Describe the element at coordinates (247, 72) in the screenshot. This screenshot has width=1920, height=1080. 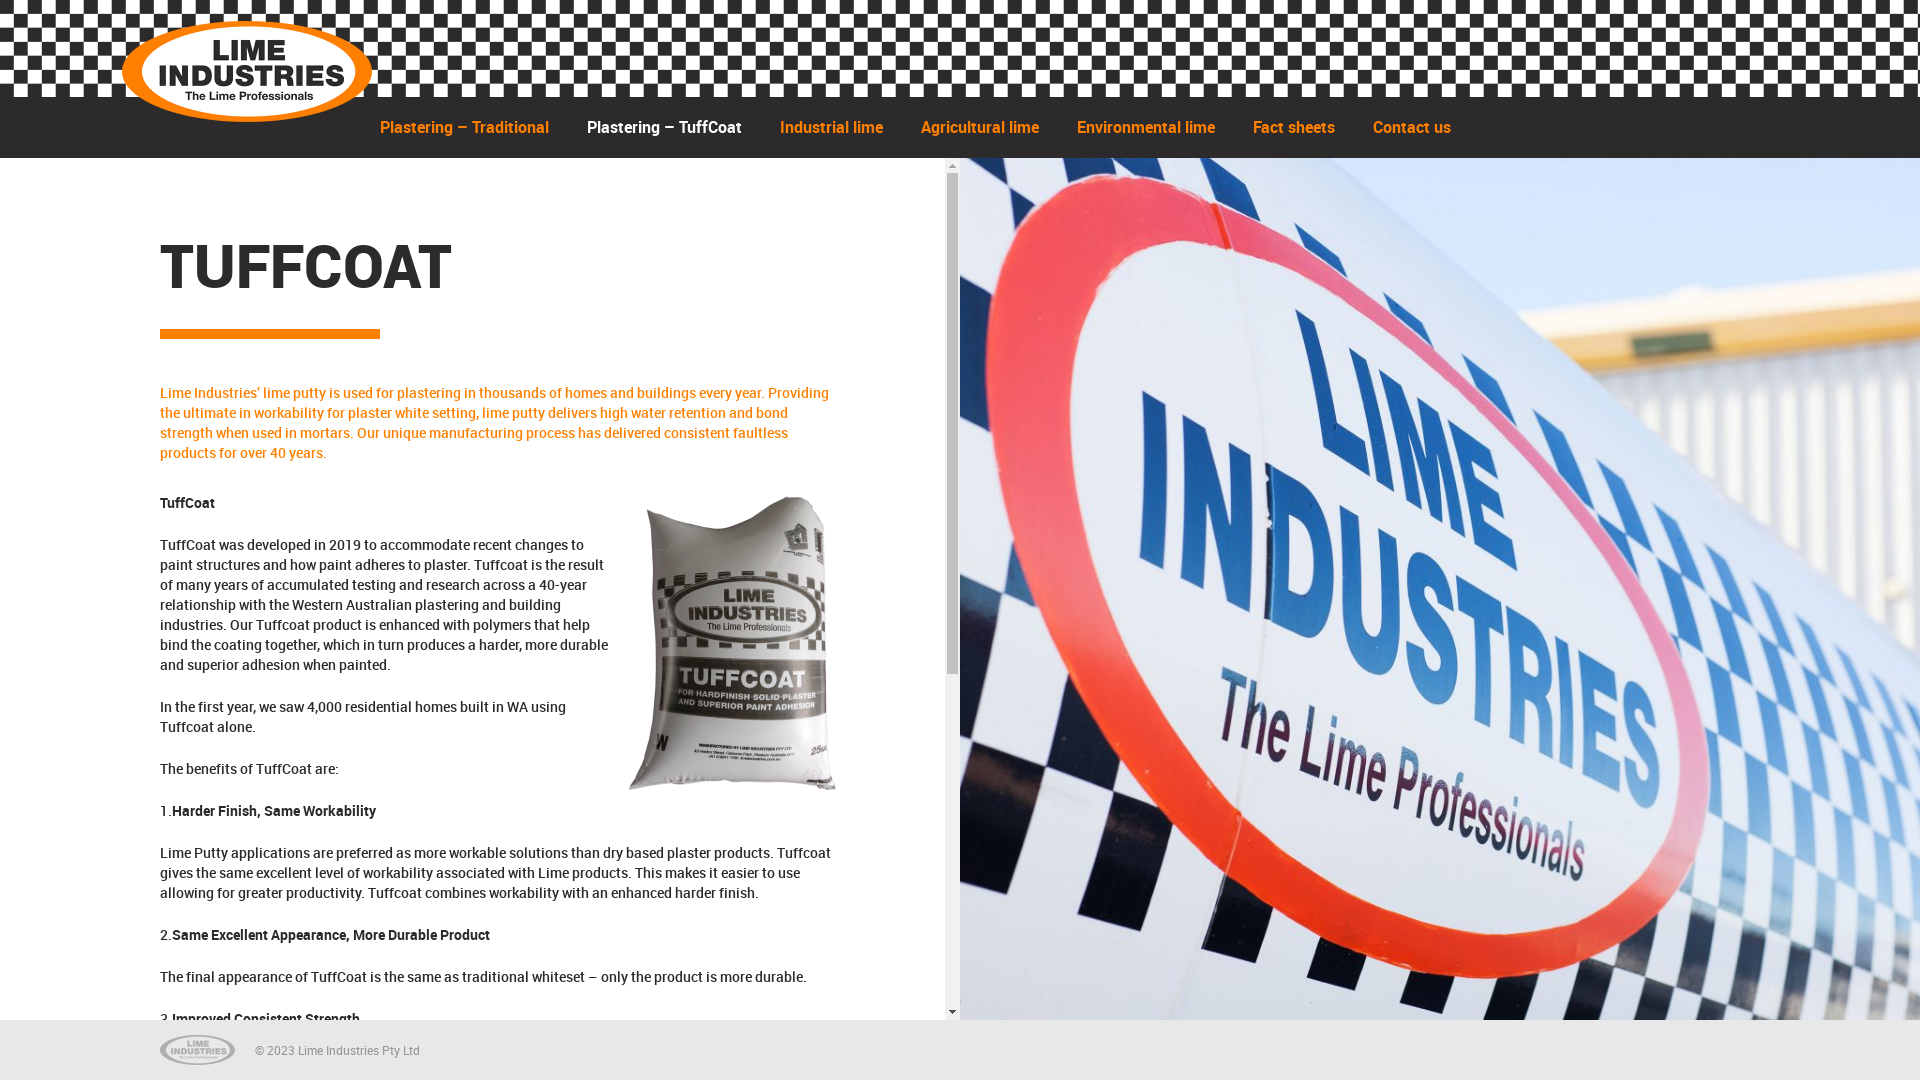
I see `Lime Industries` at that location.